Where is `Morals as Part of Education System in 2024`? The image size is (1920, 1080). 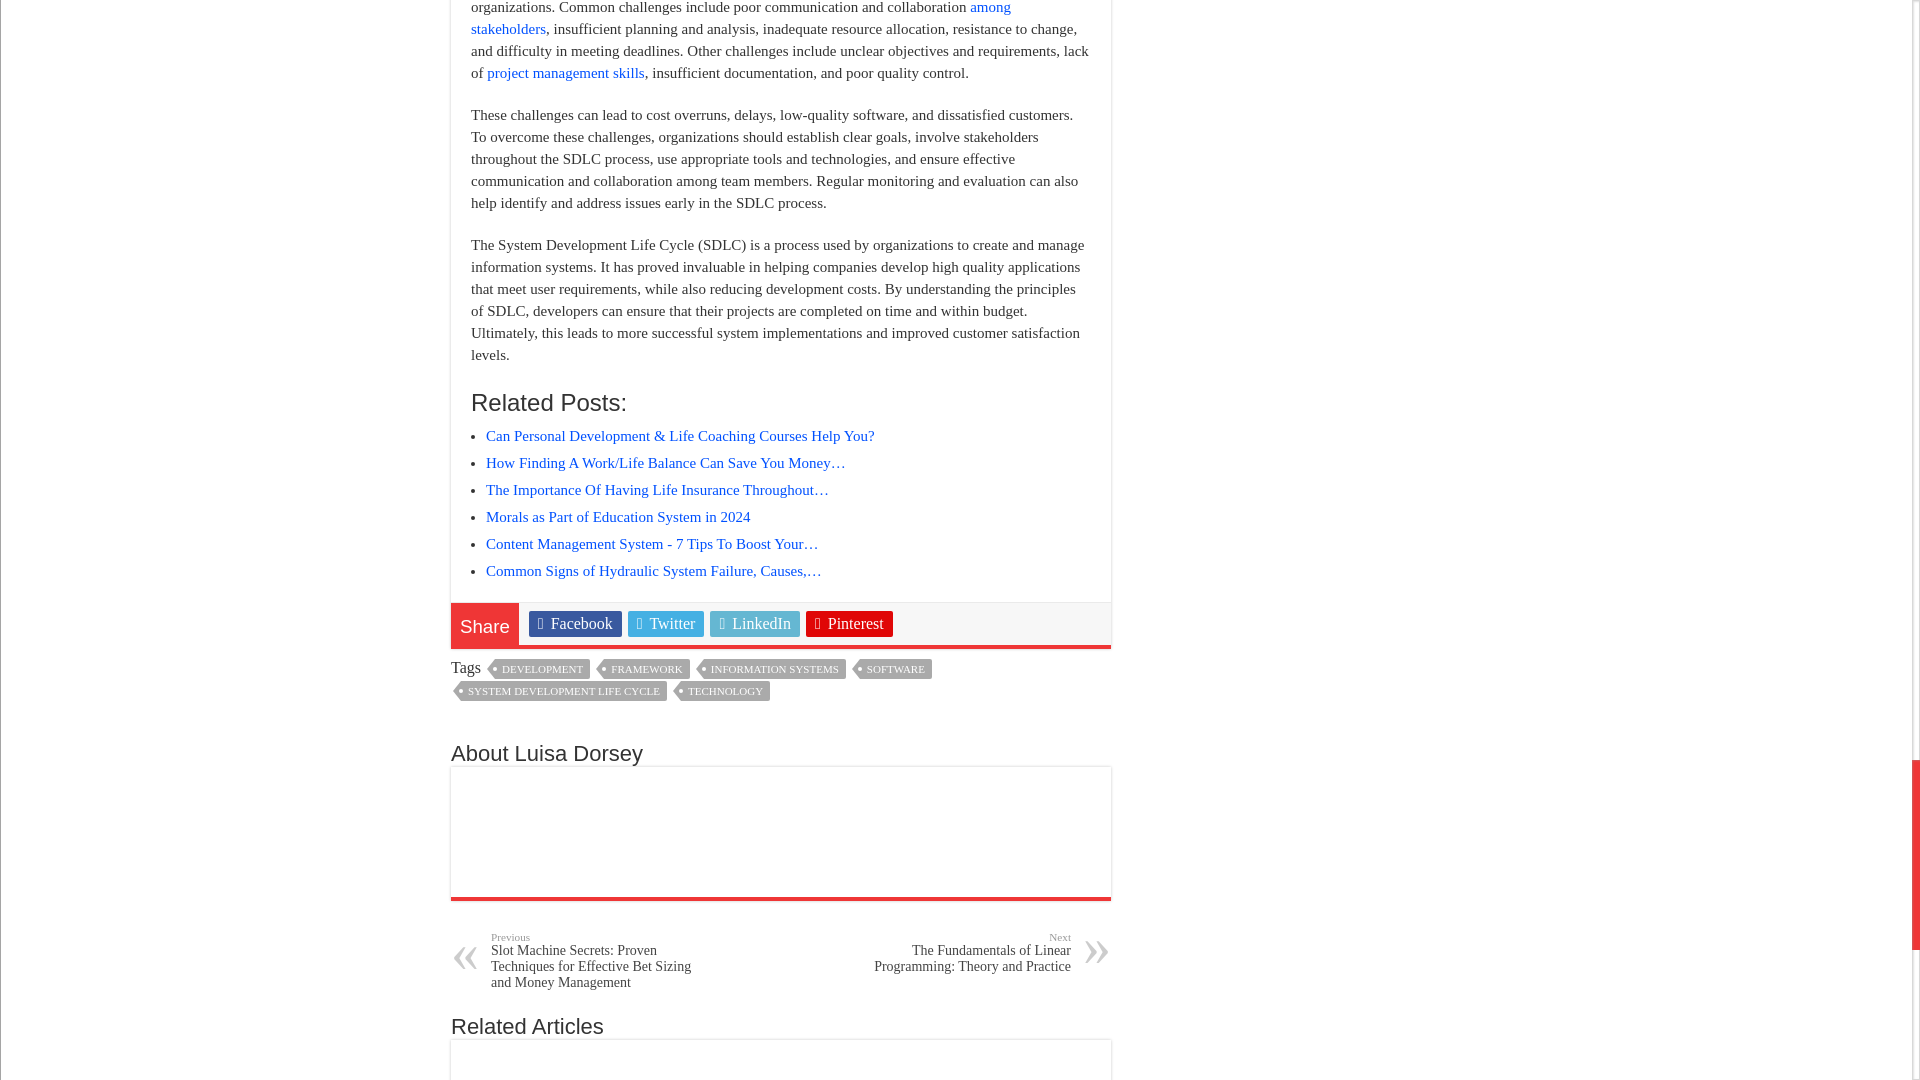 Morals as Part of Education System in 2024 is located at coordinates (618, 565).